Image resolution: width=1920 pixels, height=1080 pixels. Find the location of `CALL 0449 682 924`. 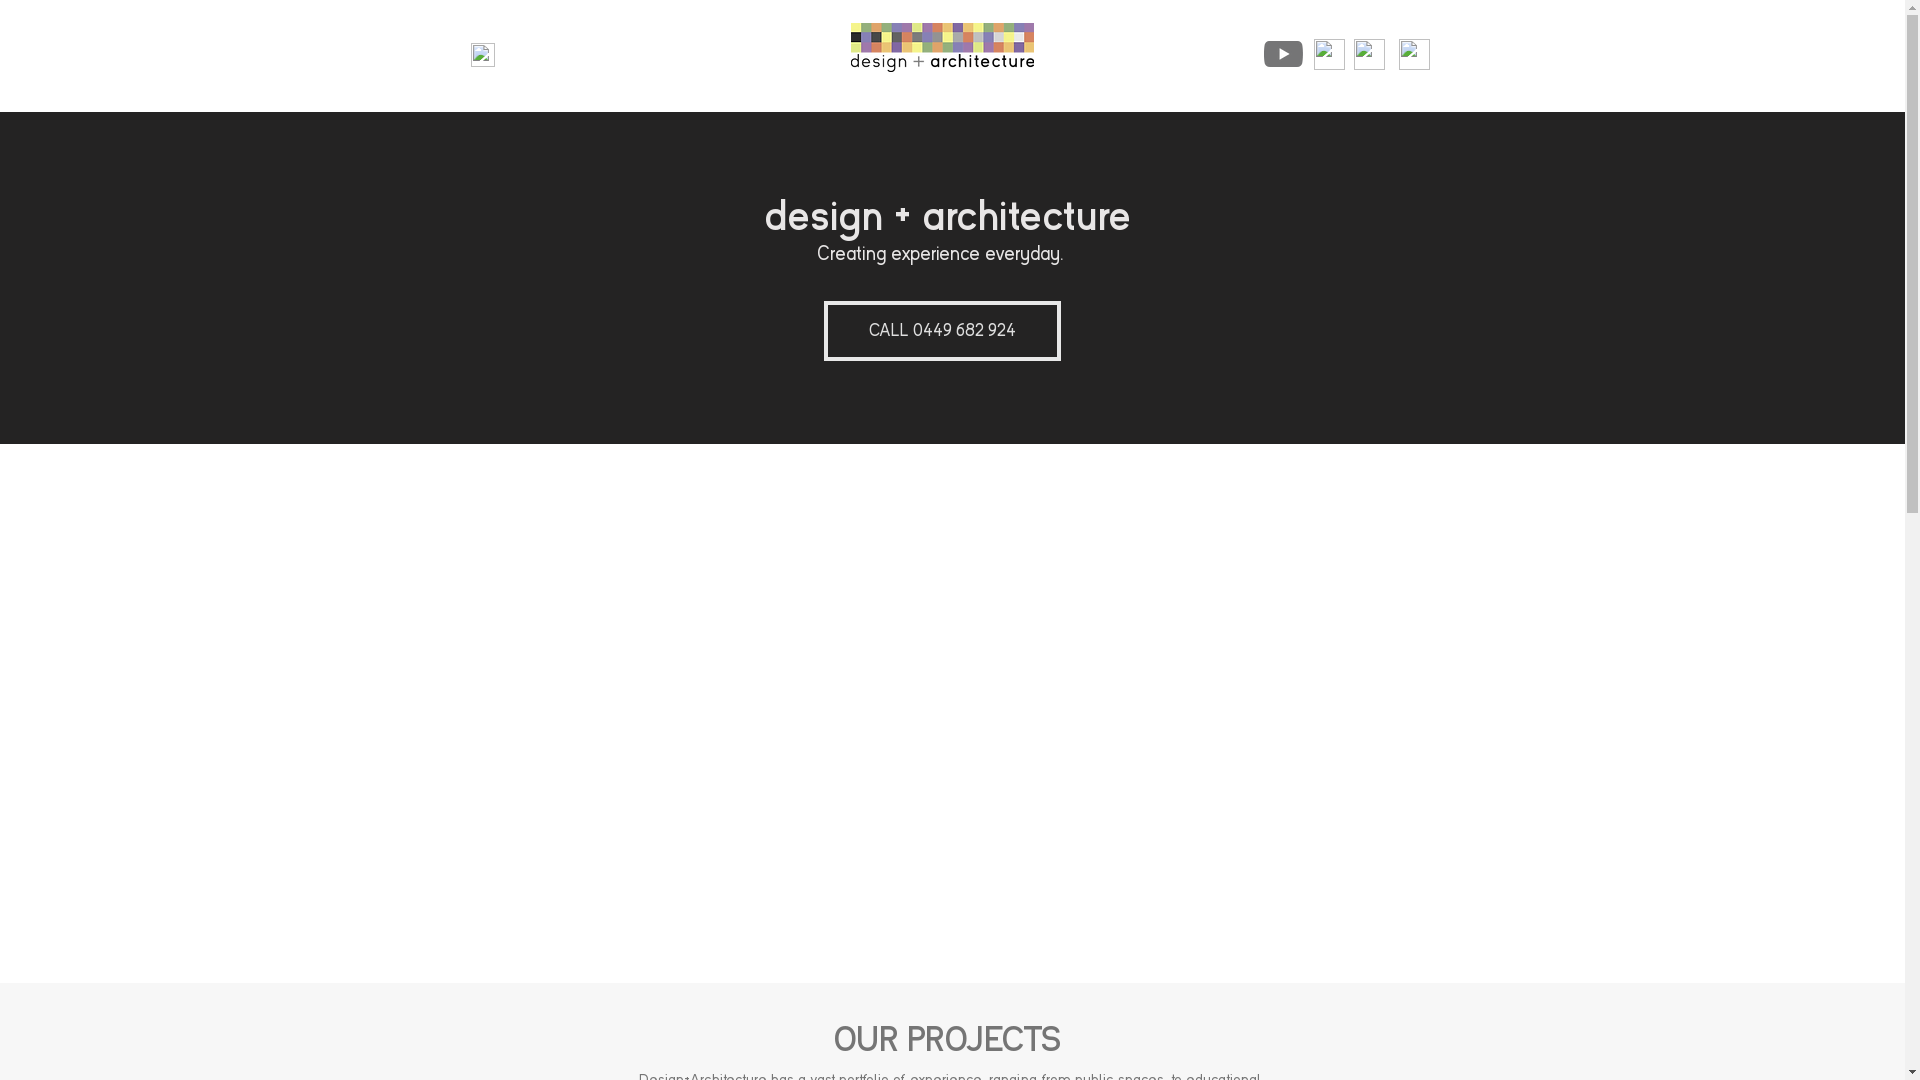

CALL 0449 682 924 is located at coordinates (942, 331).